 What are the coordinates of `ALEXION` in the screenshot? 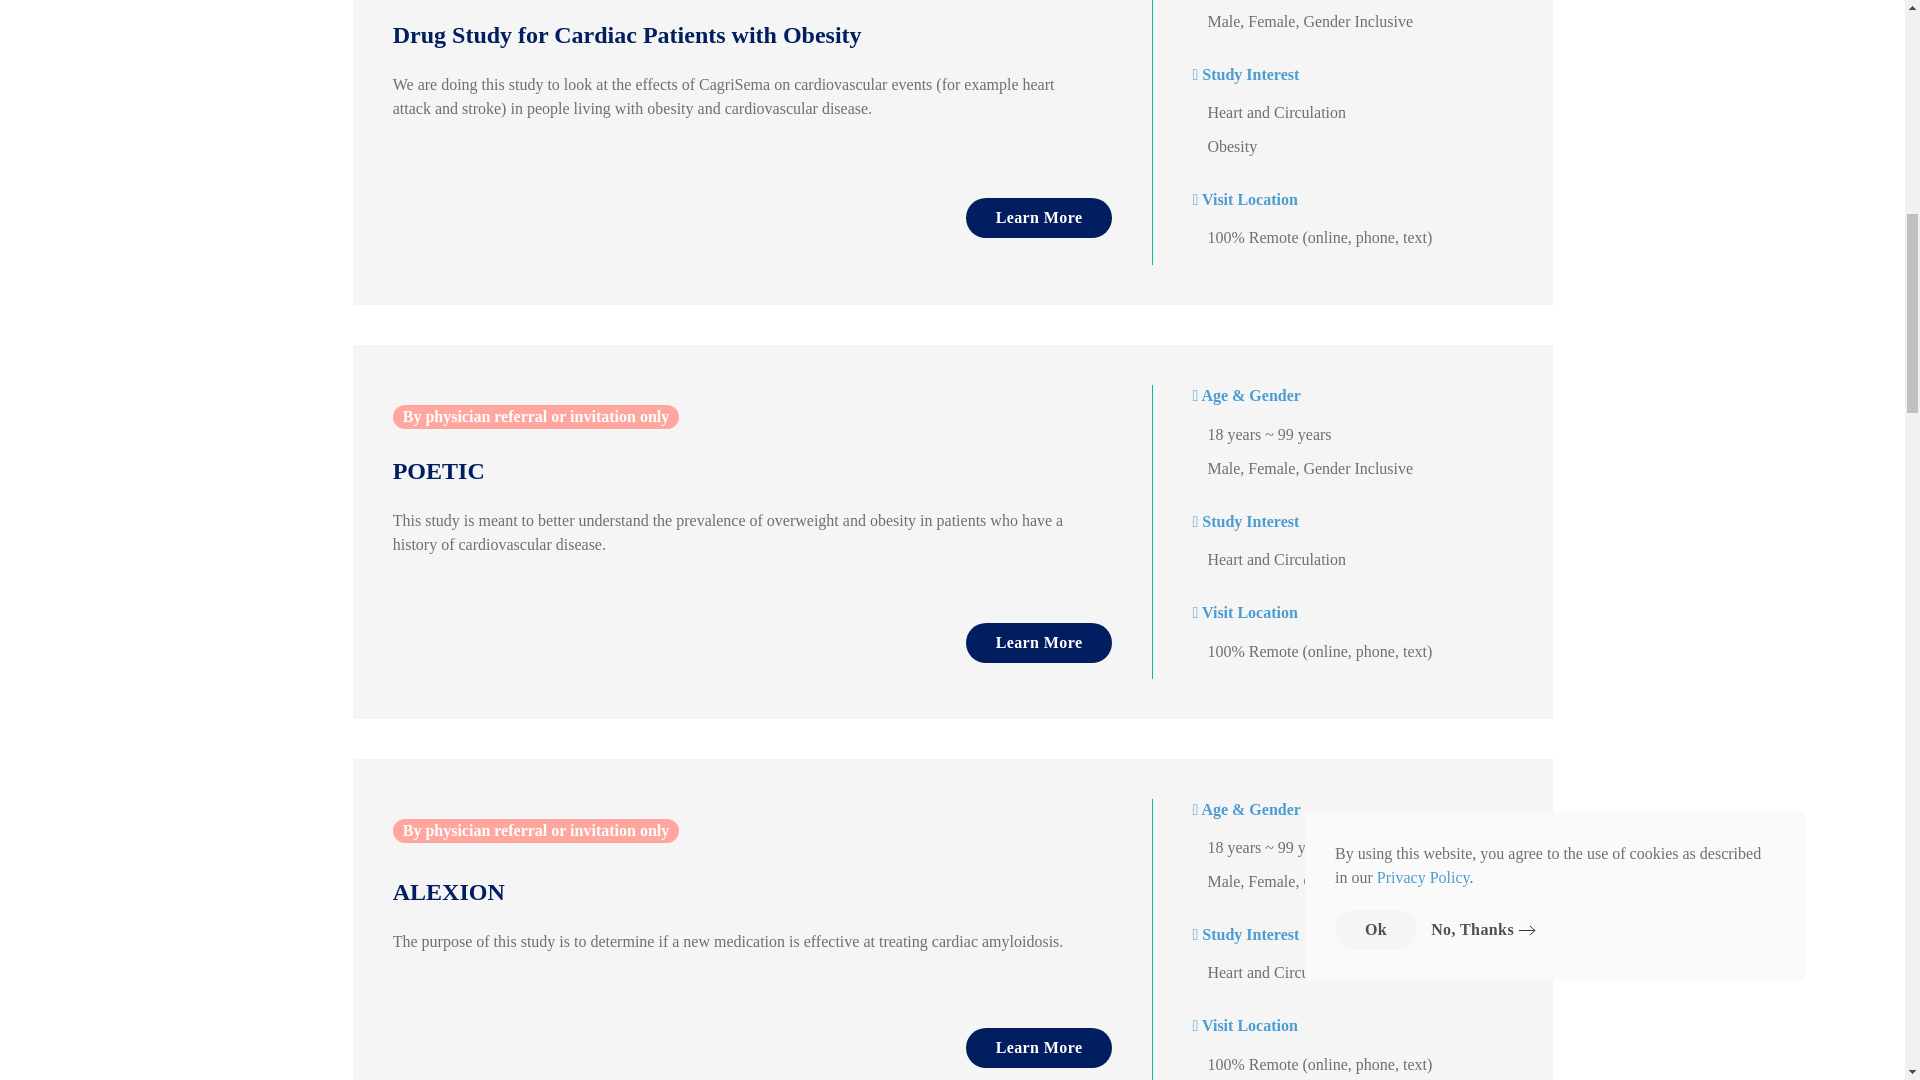 It's located at (733, 892).